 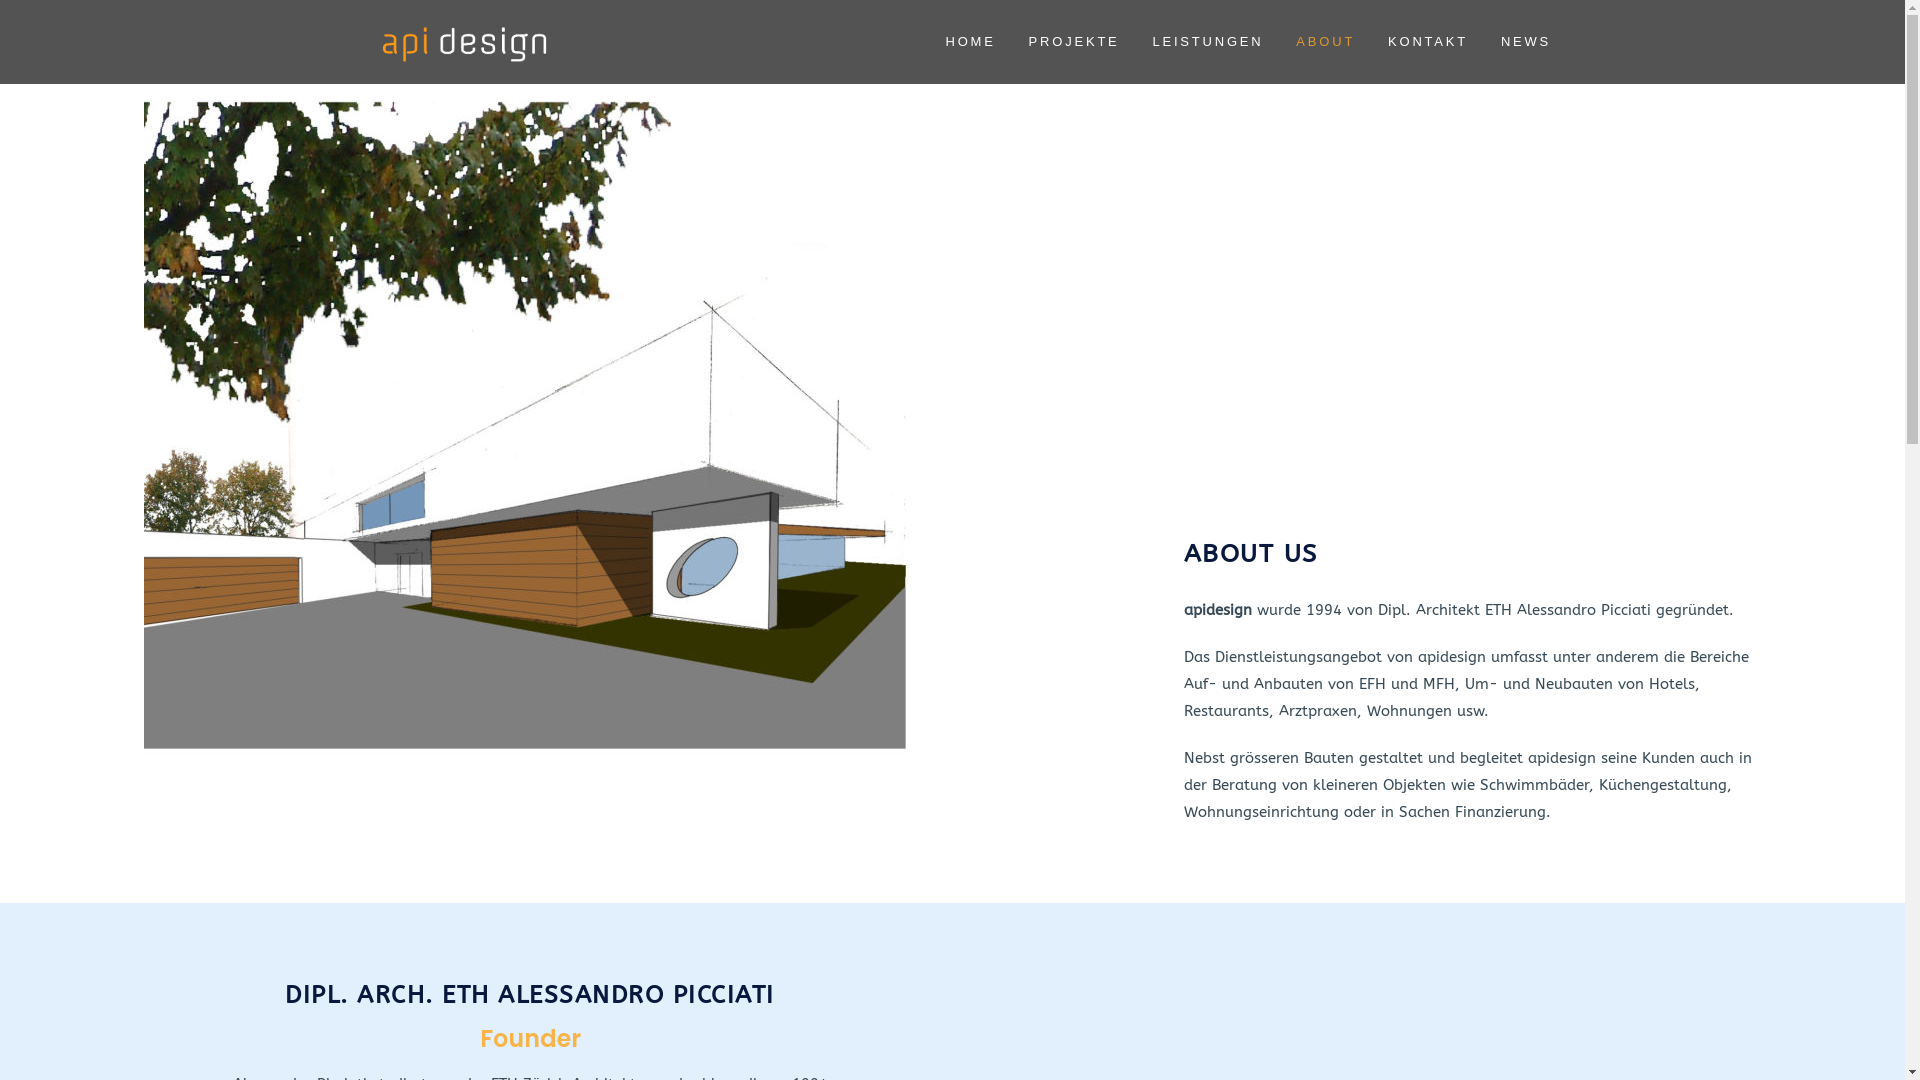 What do you see at coordinates (1428, 42) in the screenshot?
I see `KONTAKT` at bounding box center [1428, 42].